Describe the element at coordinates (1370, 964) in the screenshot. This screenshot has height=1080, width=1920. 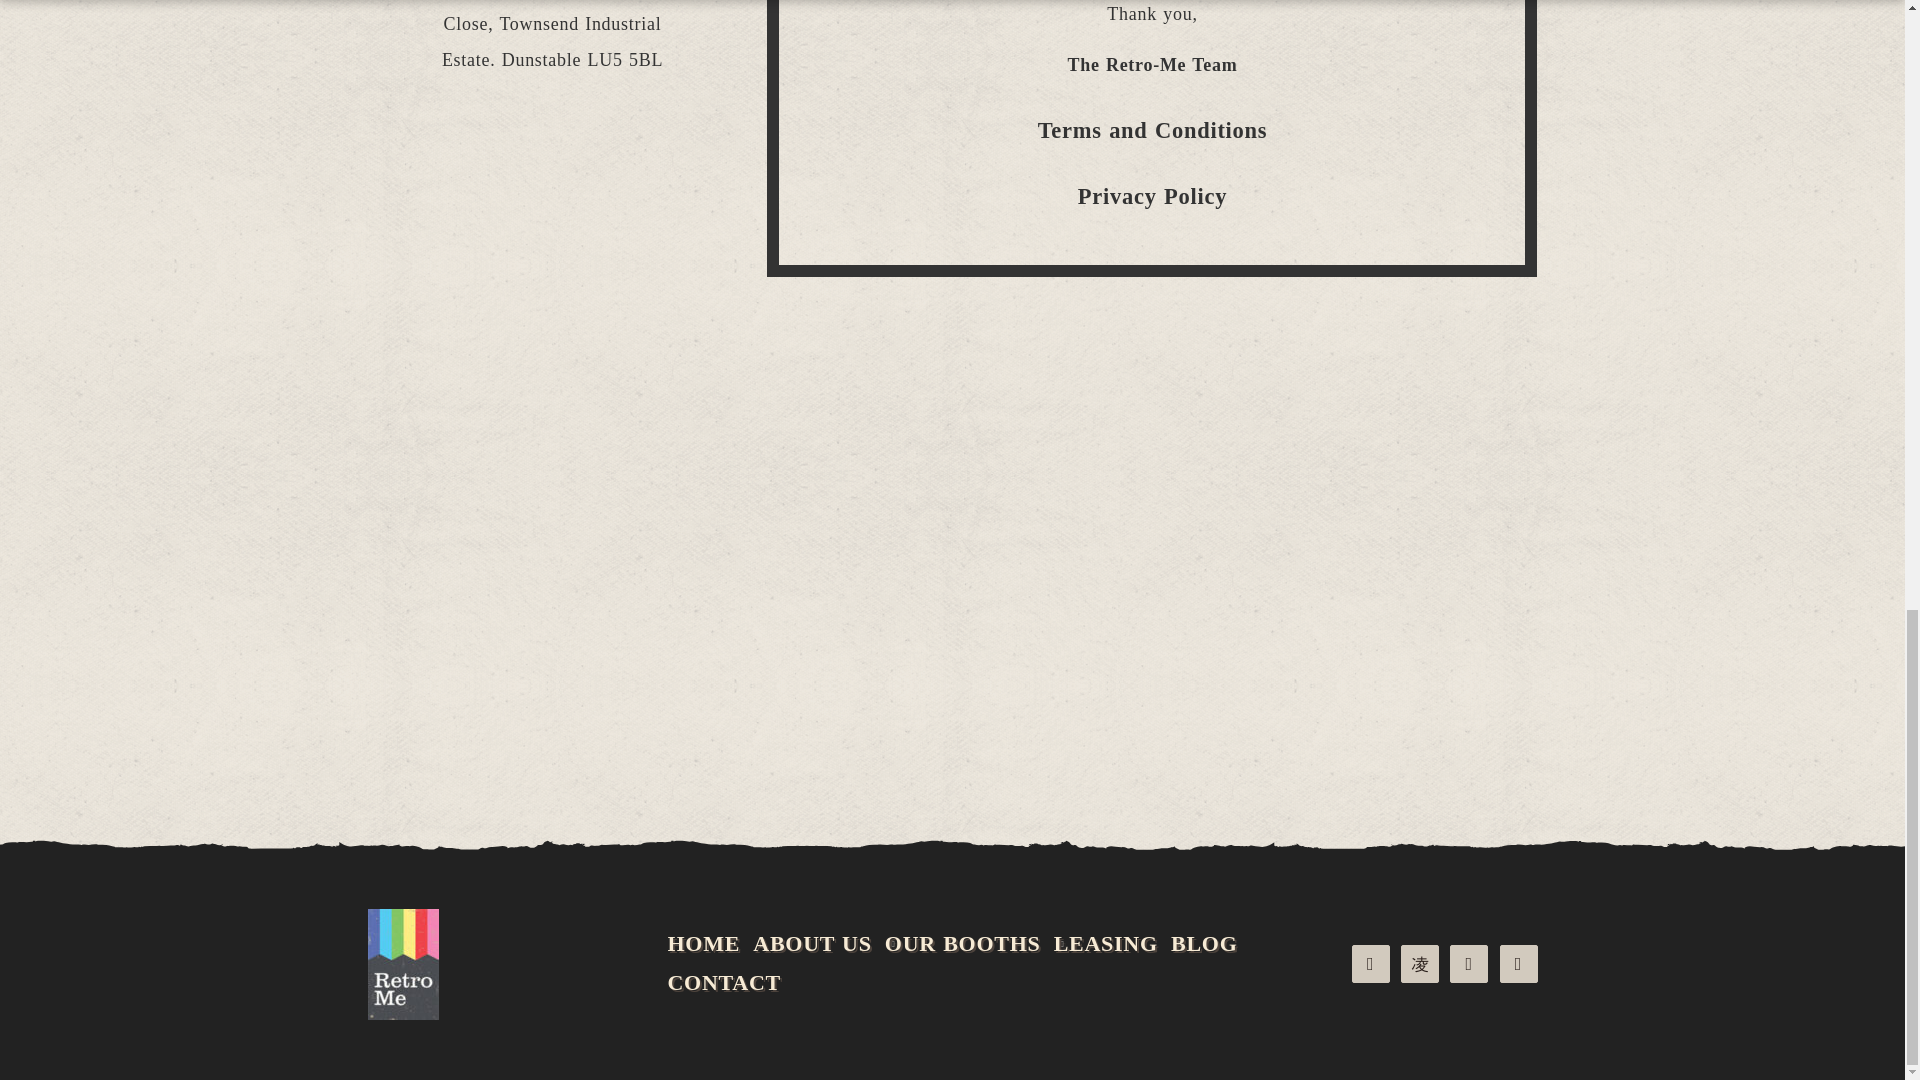
I see `Facebook` at that location.